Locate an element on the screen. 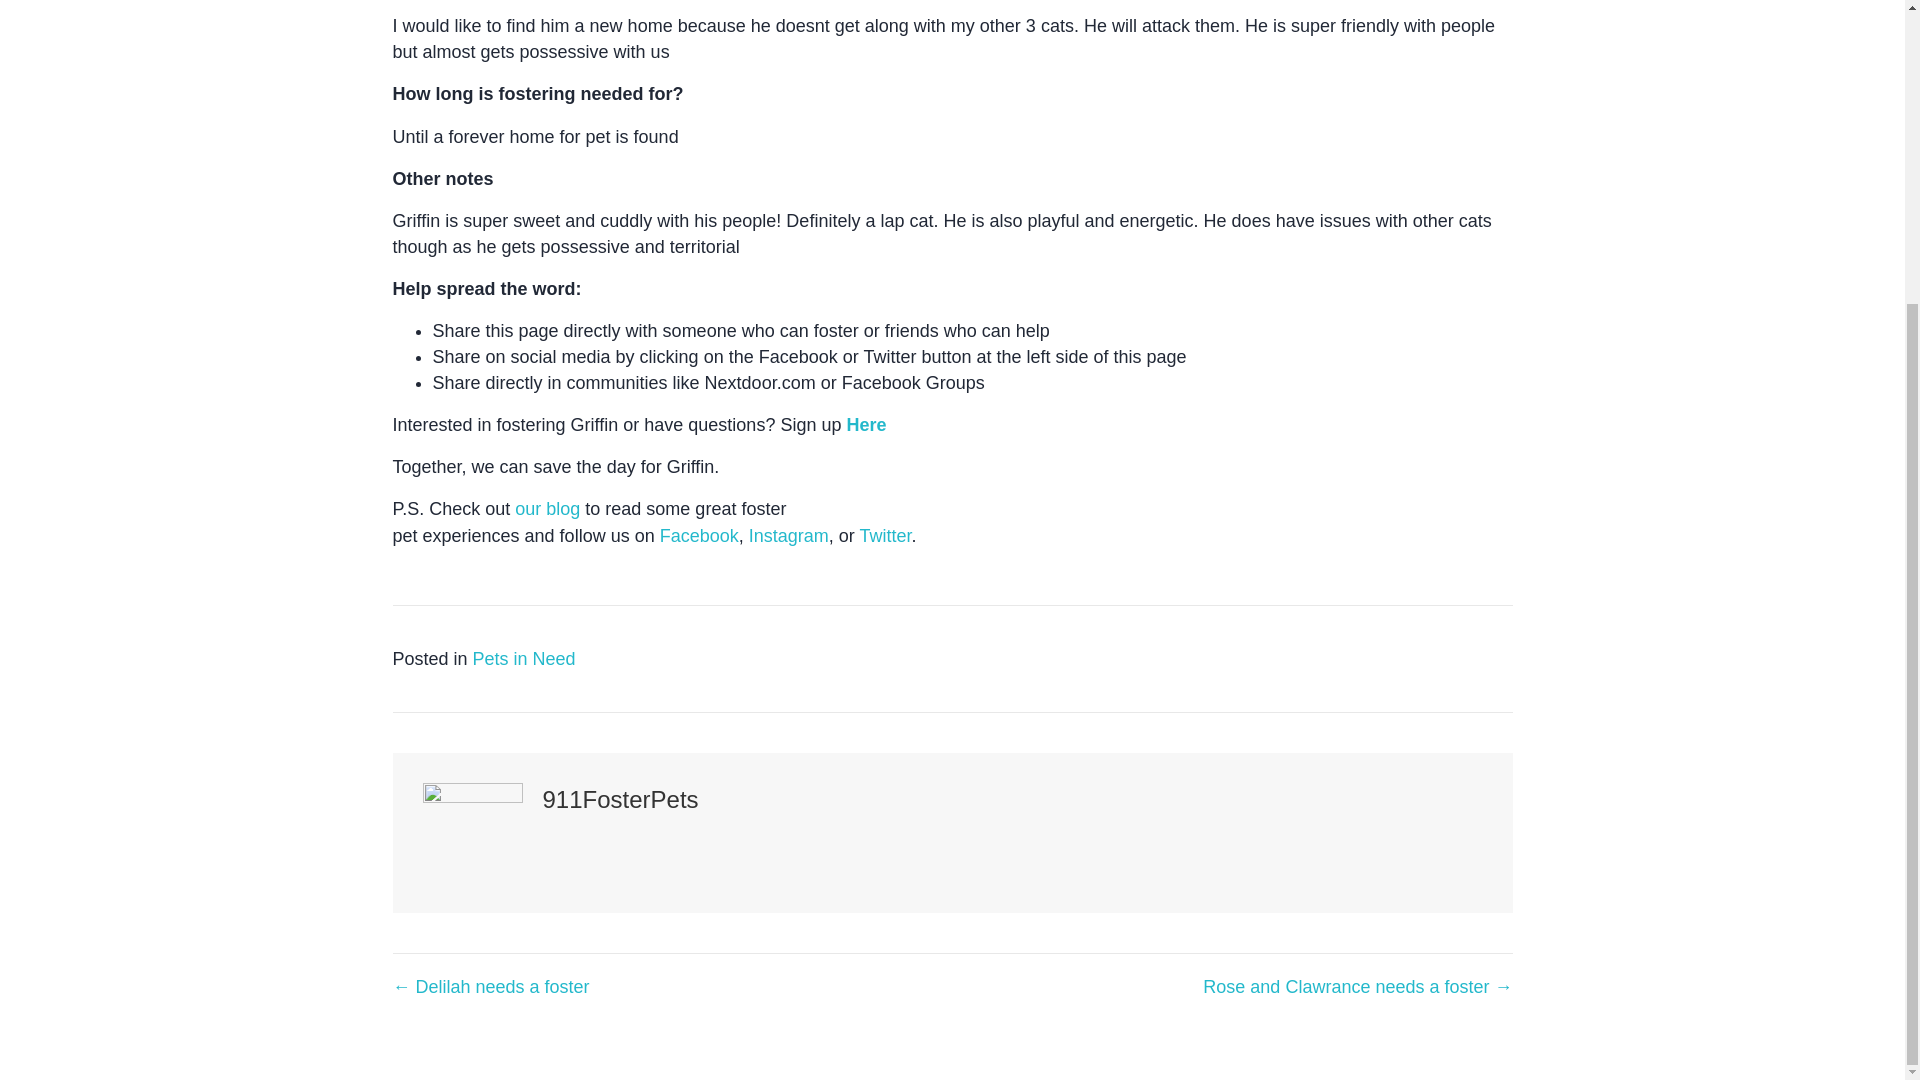 Image resolution: width=1920 pixels, height=1080 pixels. Twitter is located at coordinates (884, 536).